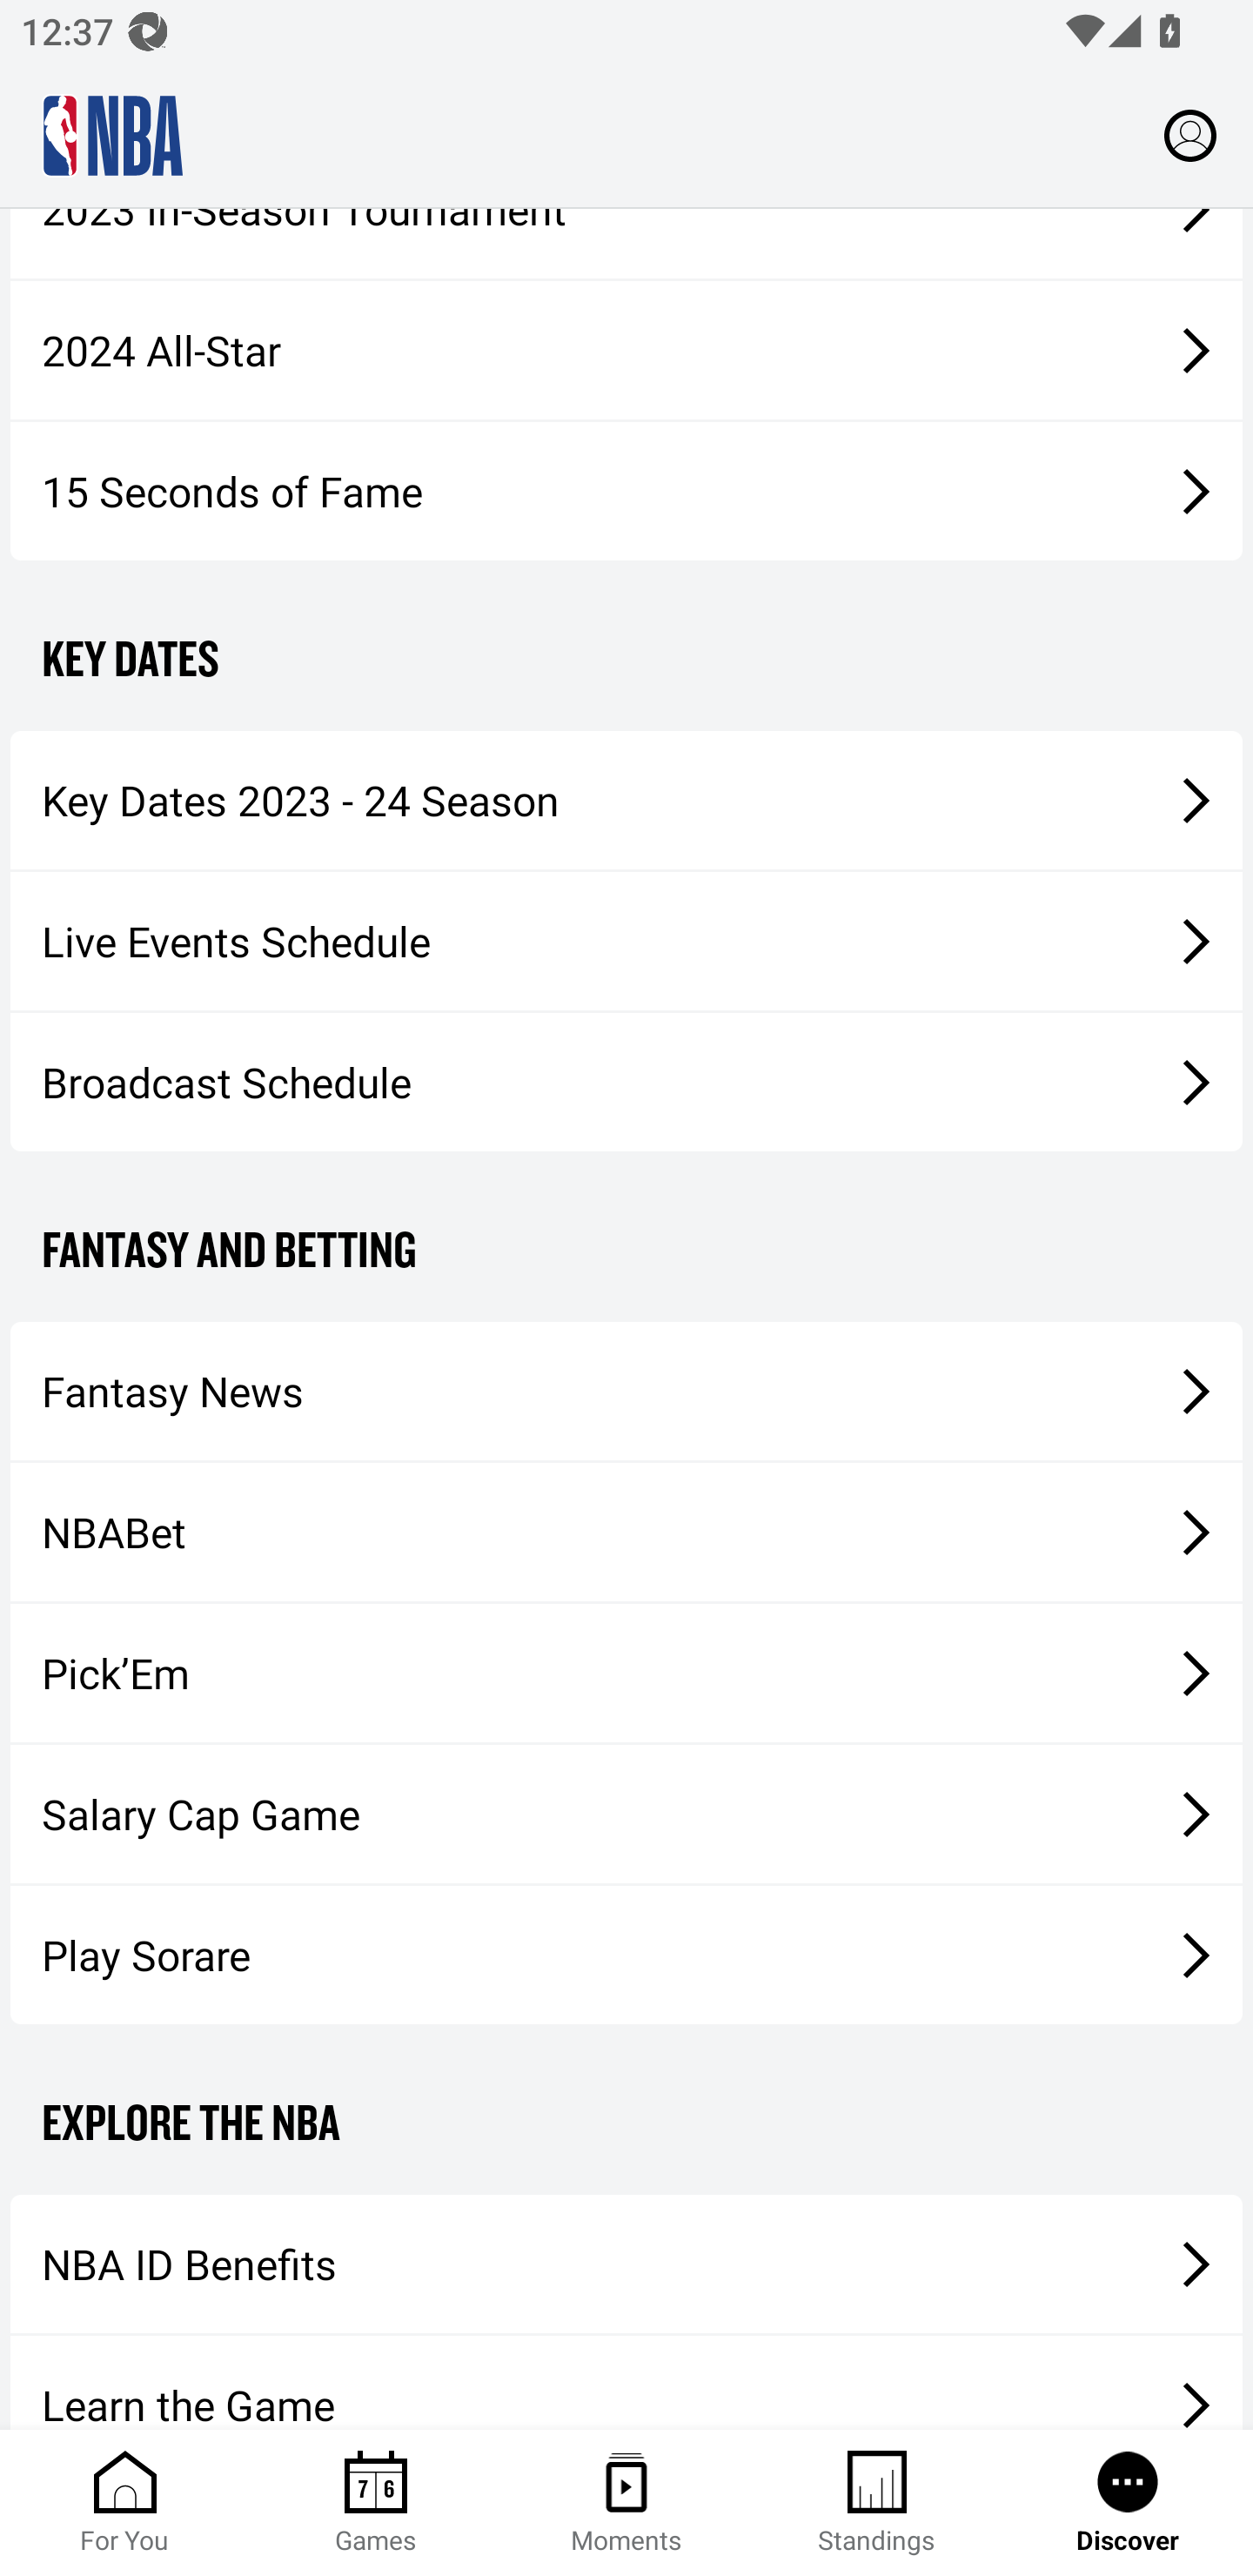 Image resolution: width=1253 pixels, height=2576 pixels. Describe the element at coordinates (626, 2264) in the screenshot. I see `NBA ID Benefits` at that location.